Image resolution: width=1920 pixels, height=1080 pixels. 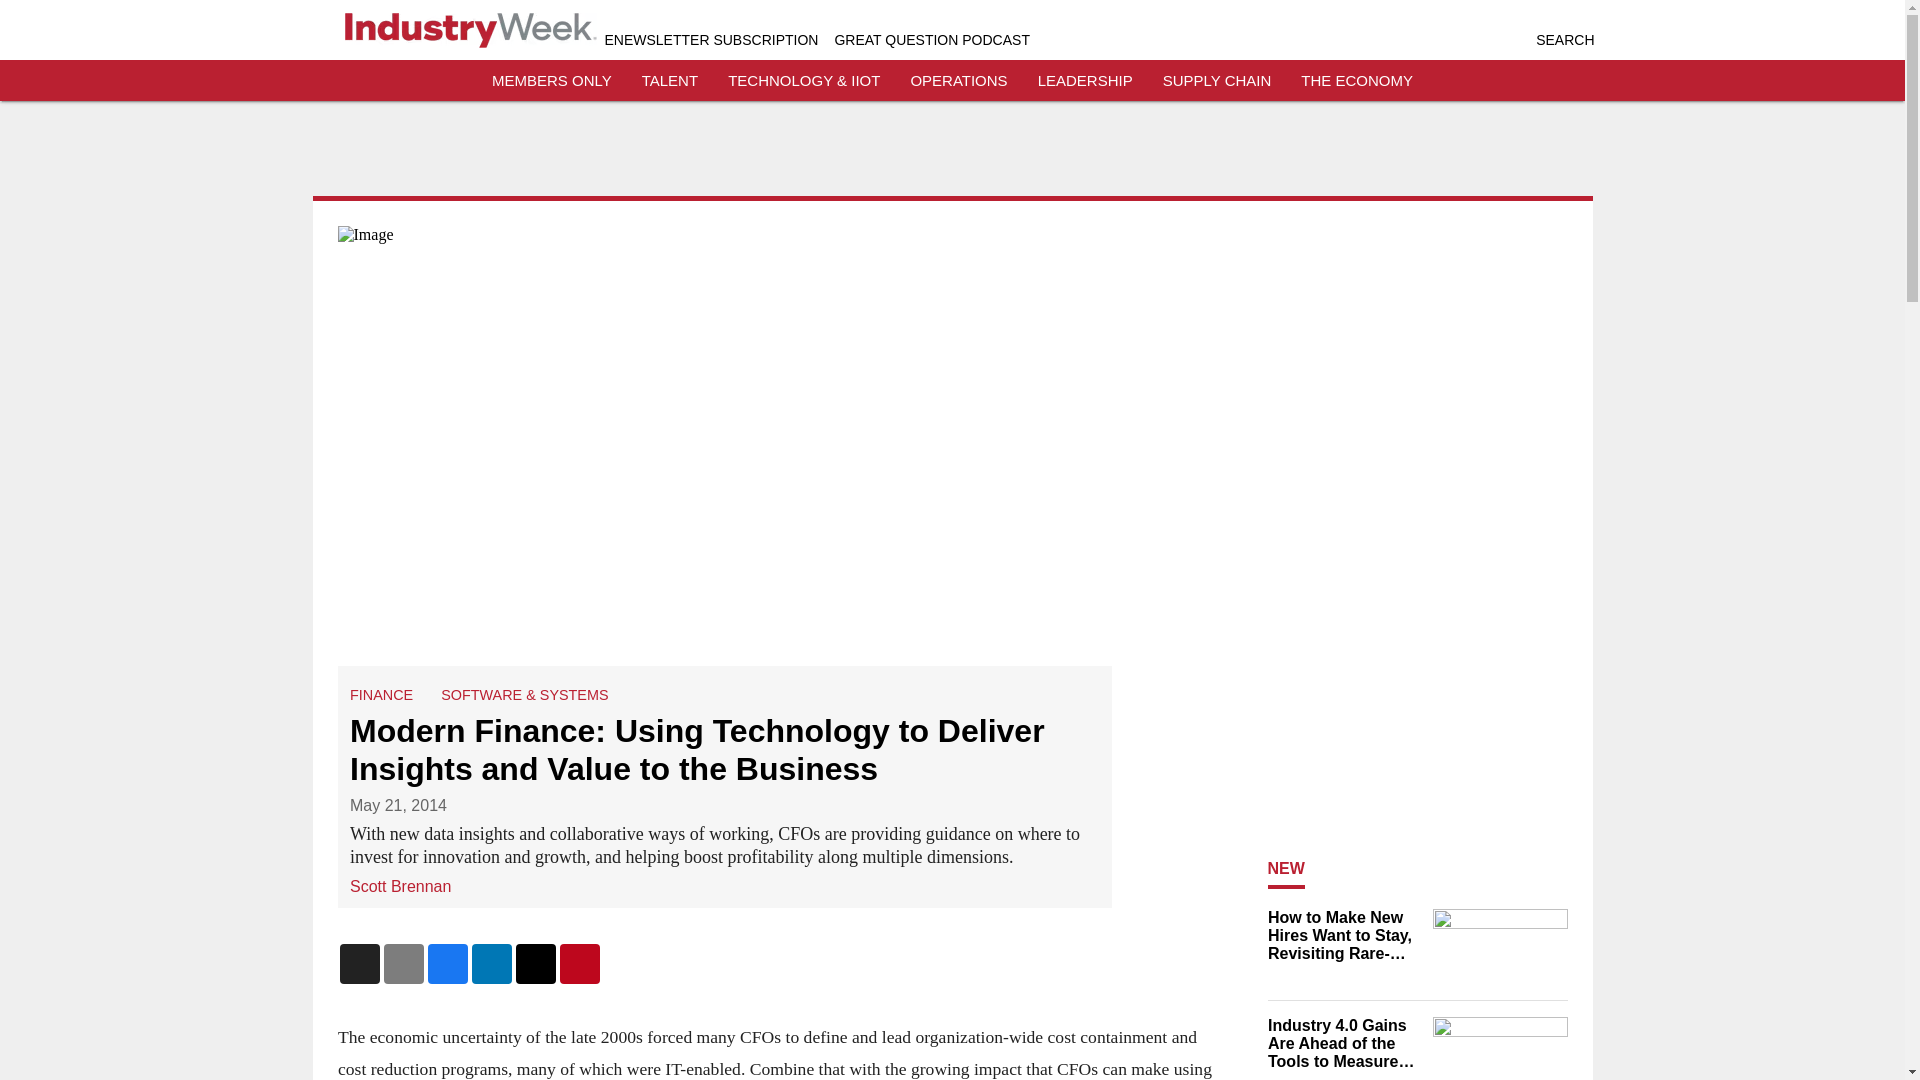 I want to click on TALENT, so click(x=670, y=80).